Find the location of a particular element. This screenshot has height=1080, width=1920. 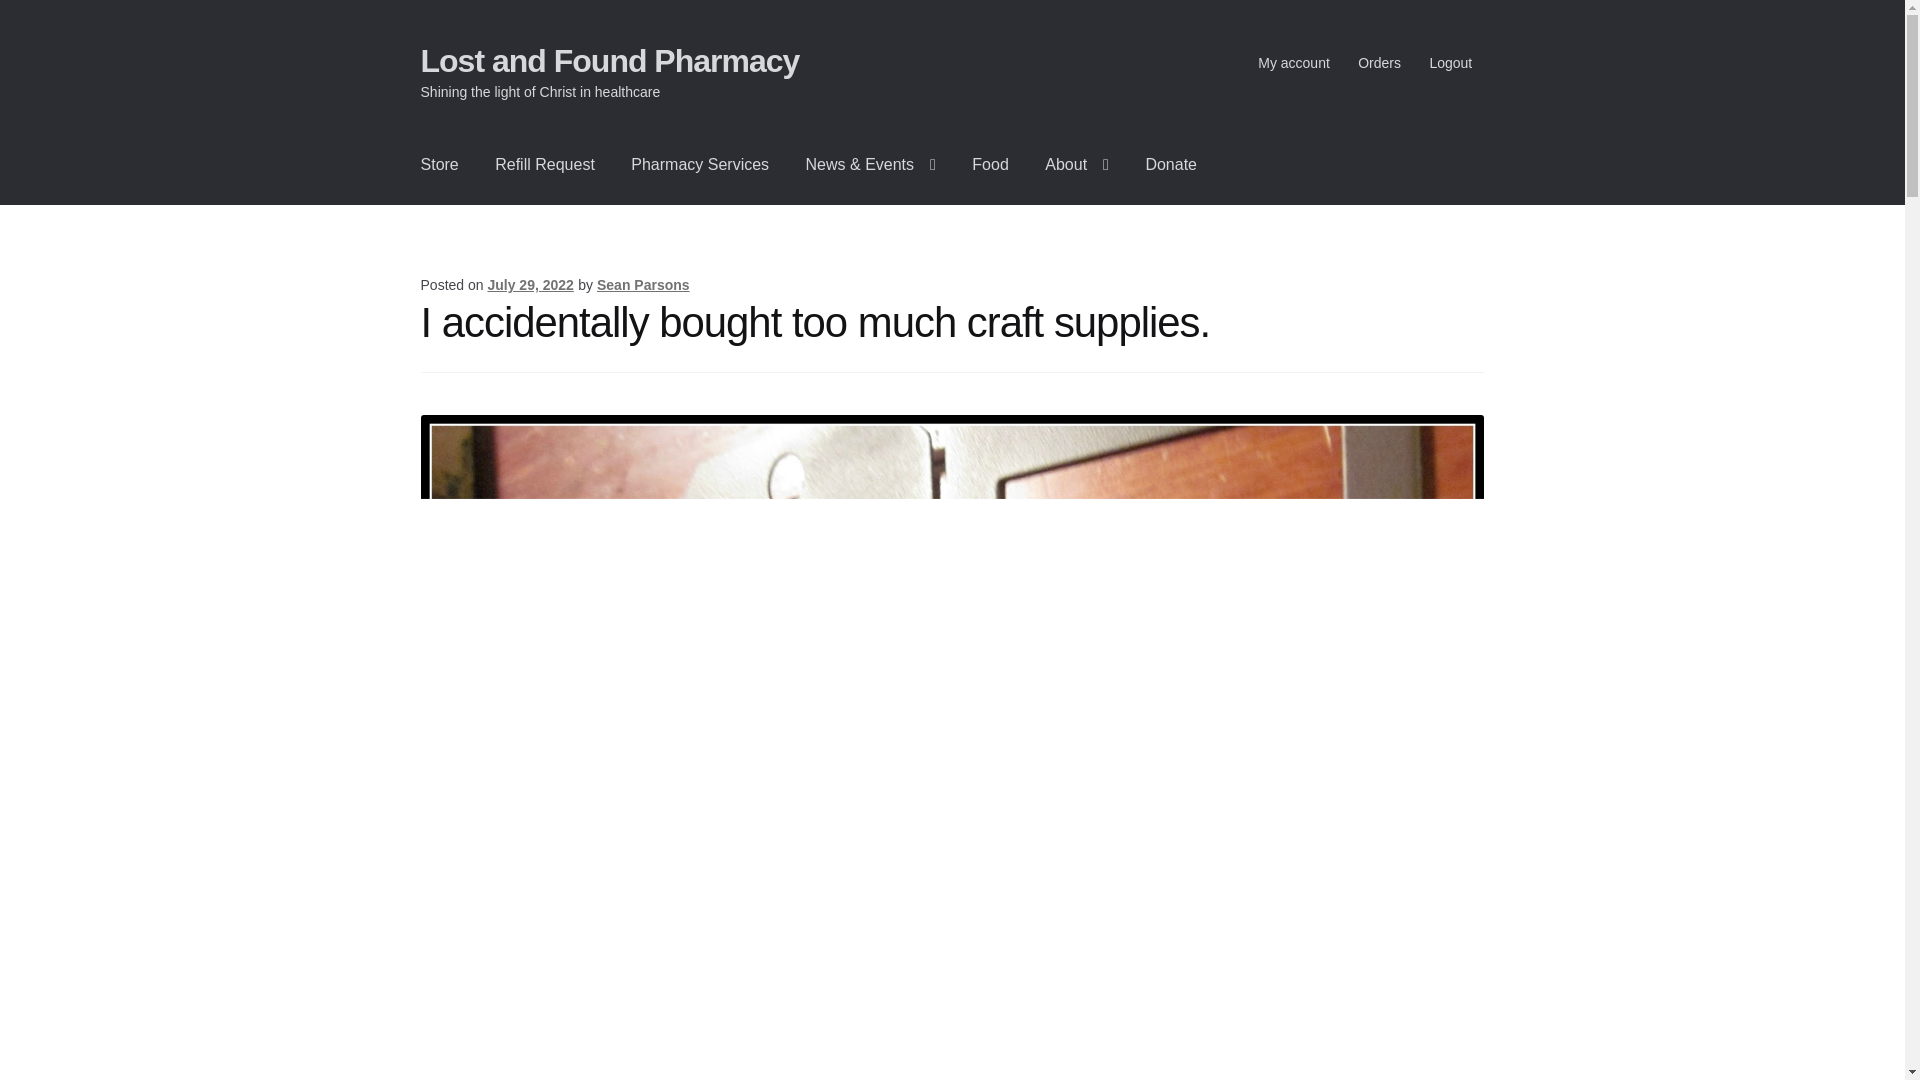

Logout is located at coordinates (1450, 63).